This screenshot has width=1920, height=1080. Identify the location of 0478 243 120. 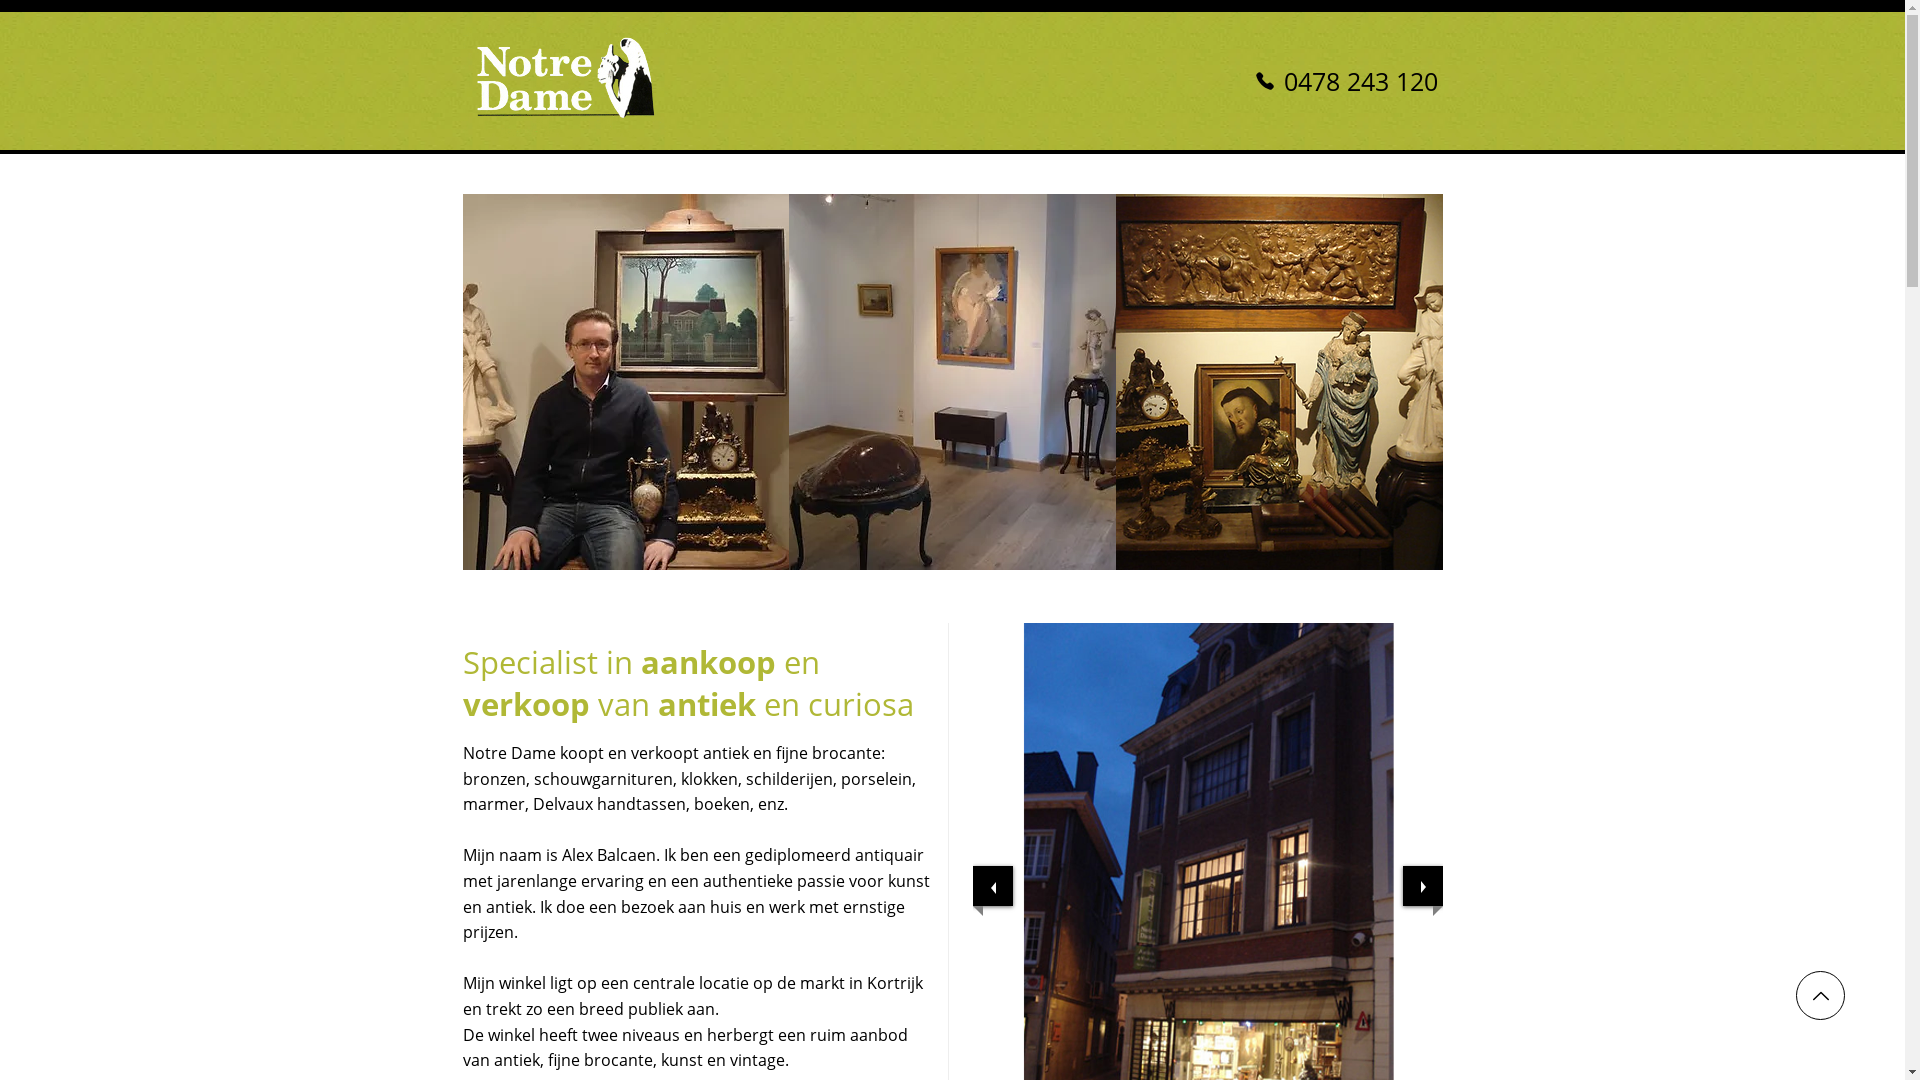
(1346, 81).